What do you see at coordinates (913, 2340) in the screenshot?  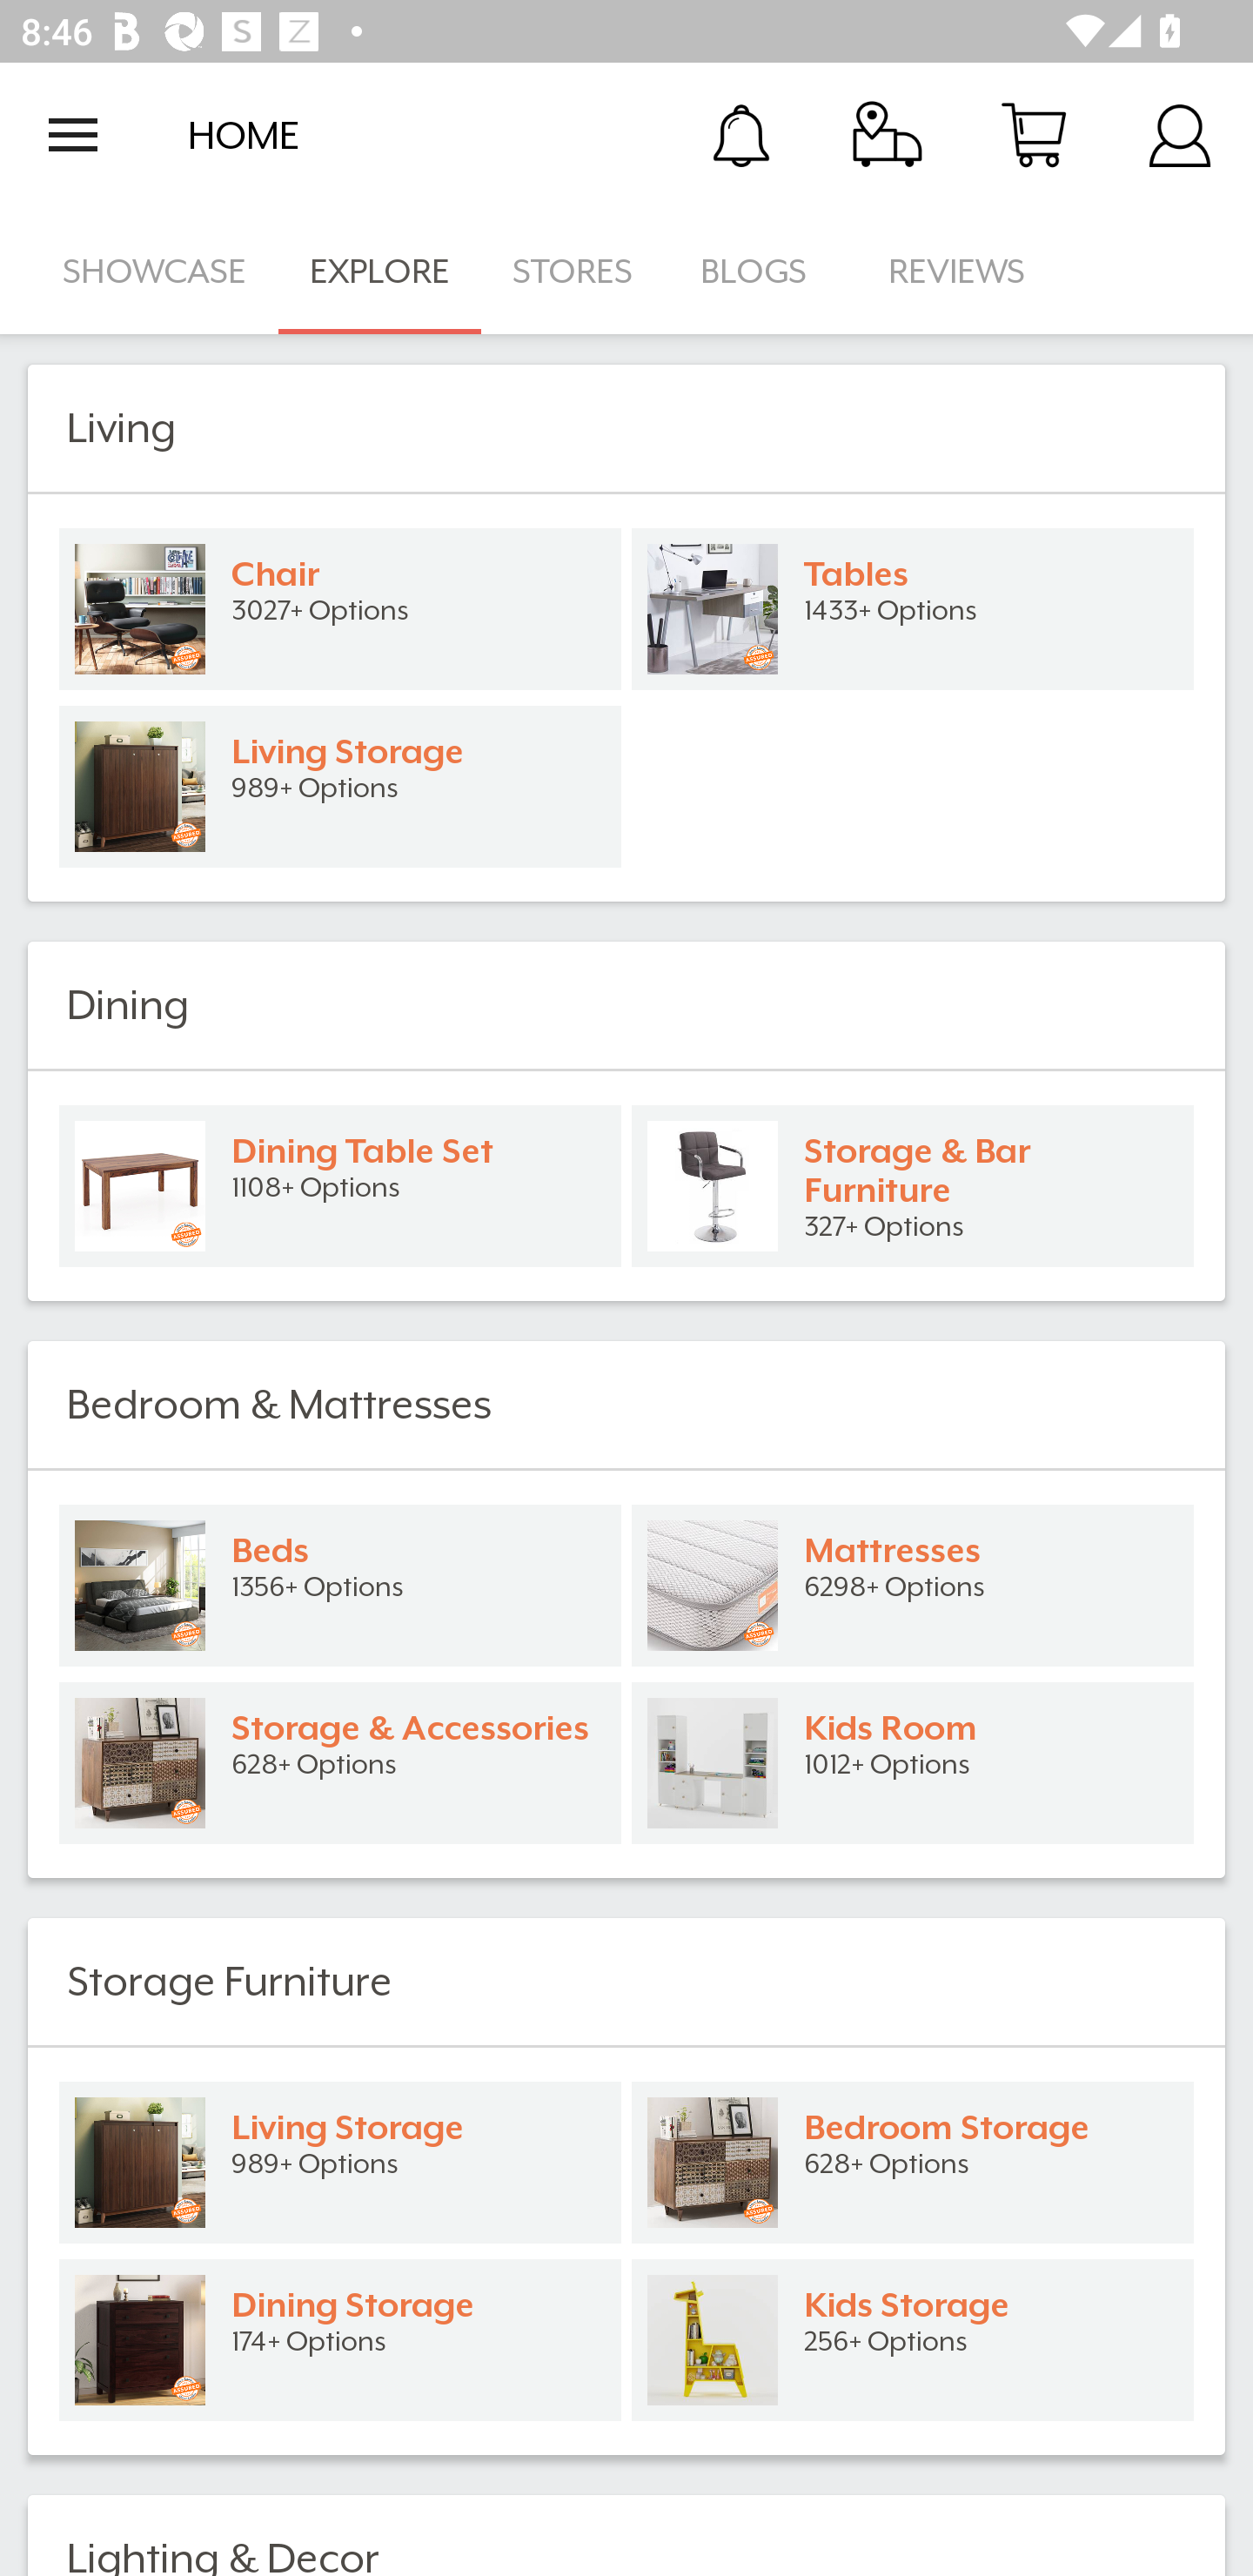 I see `Kids Storage 256+ Options` at bounding box center [913, 2340].